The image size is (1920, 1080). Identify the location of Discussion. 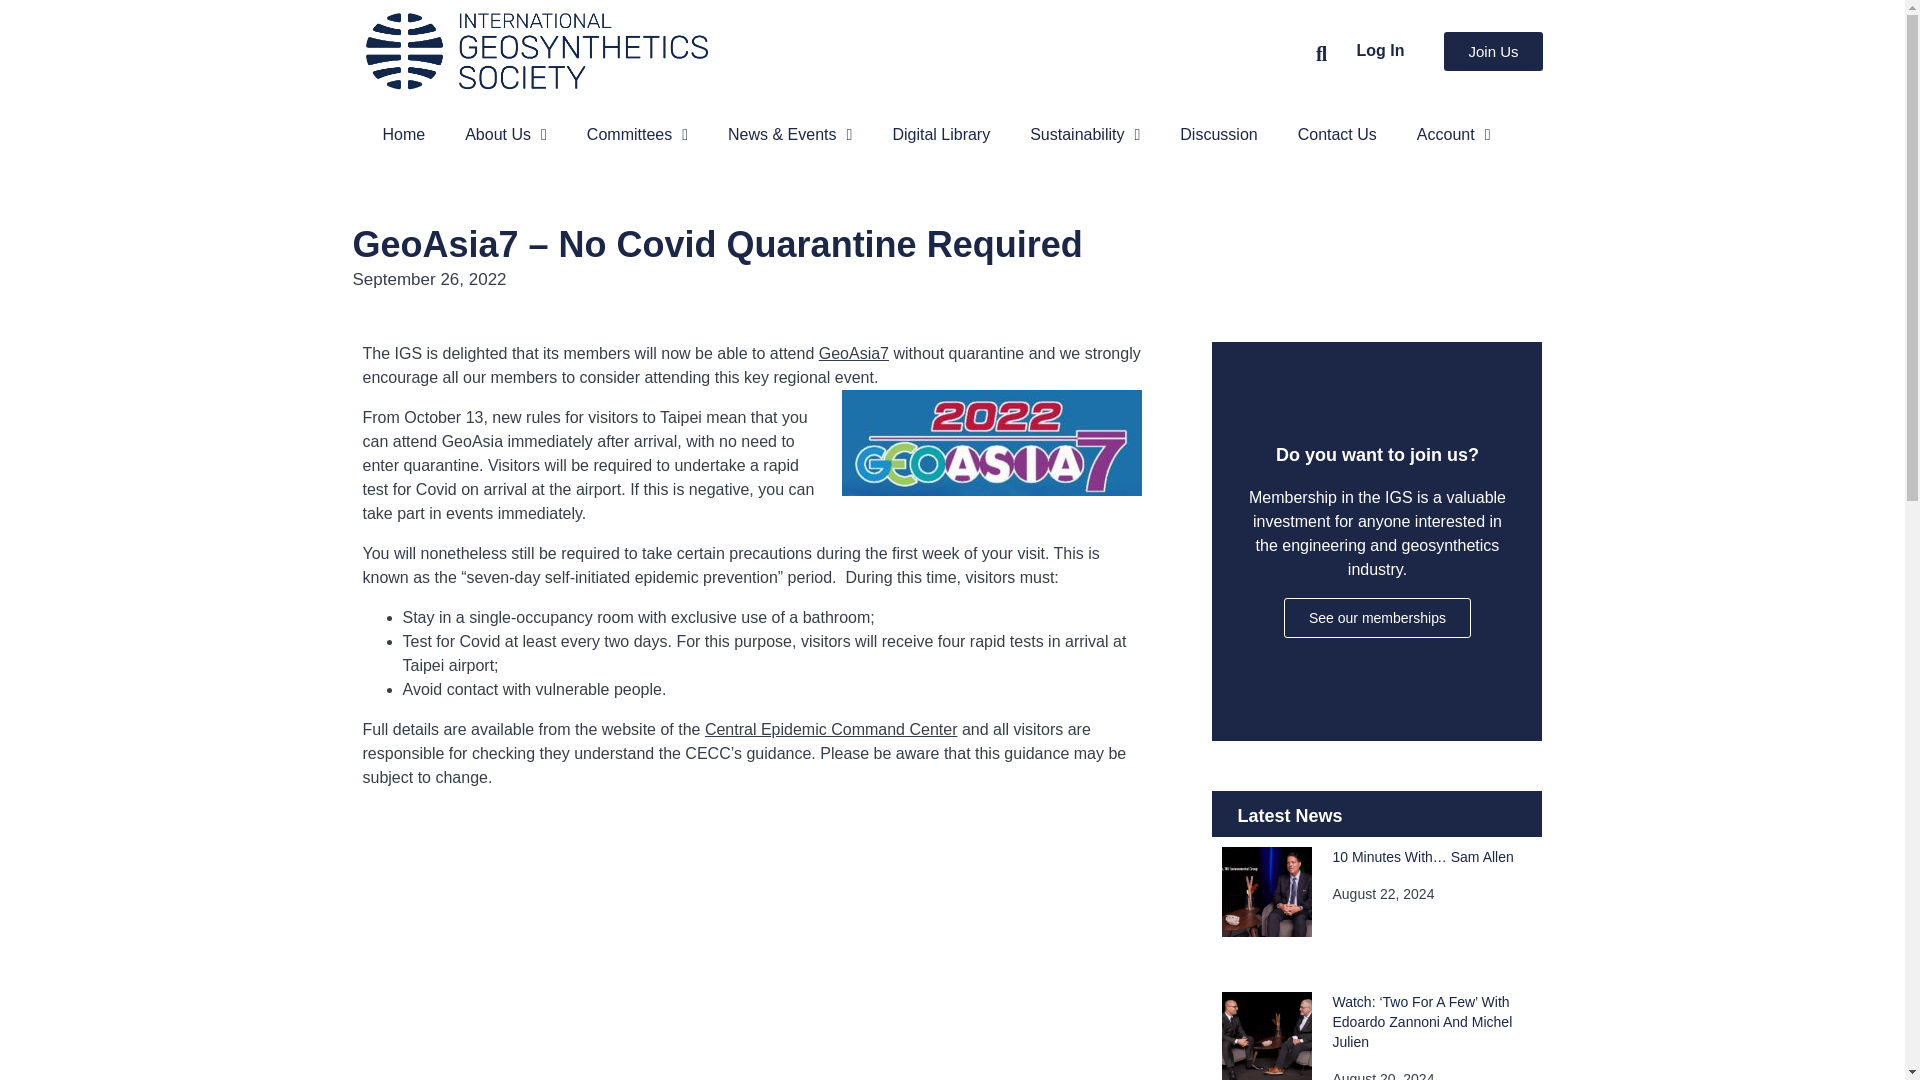
(1218, 134).